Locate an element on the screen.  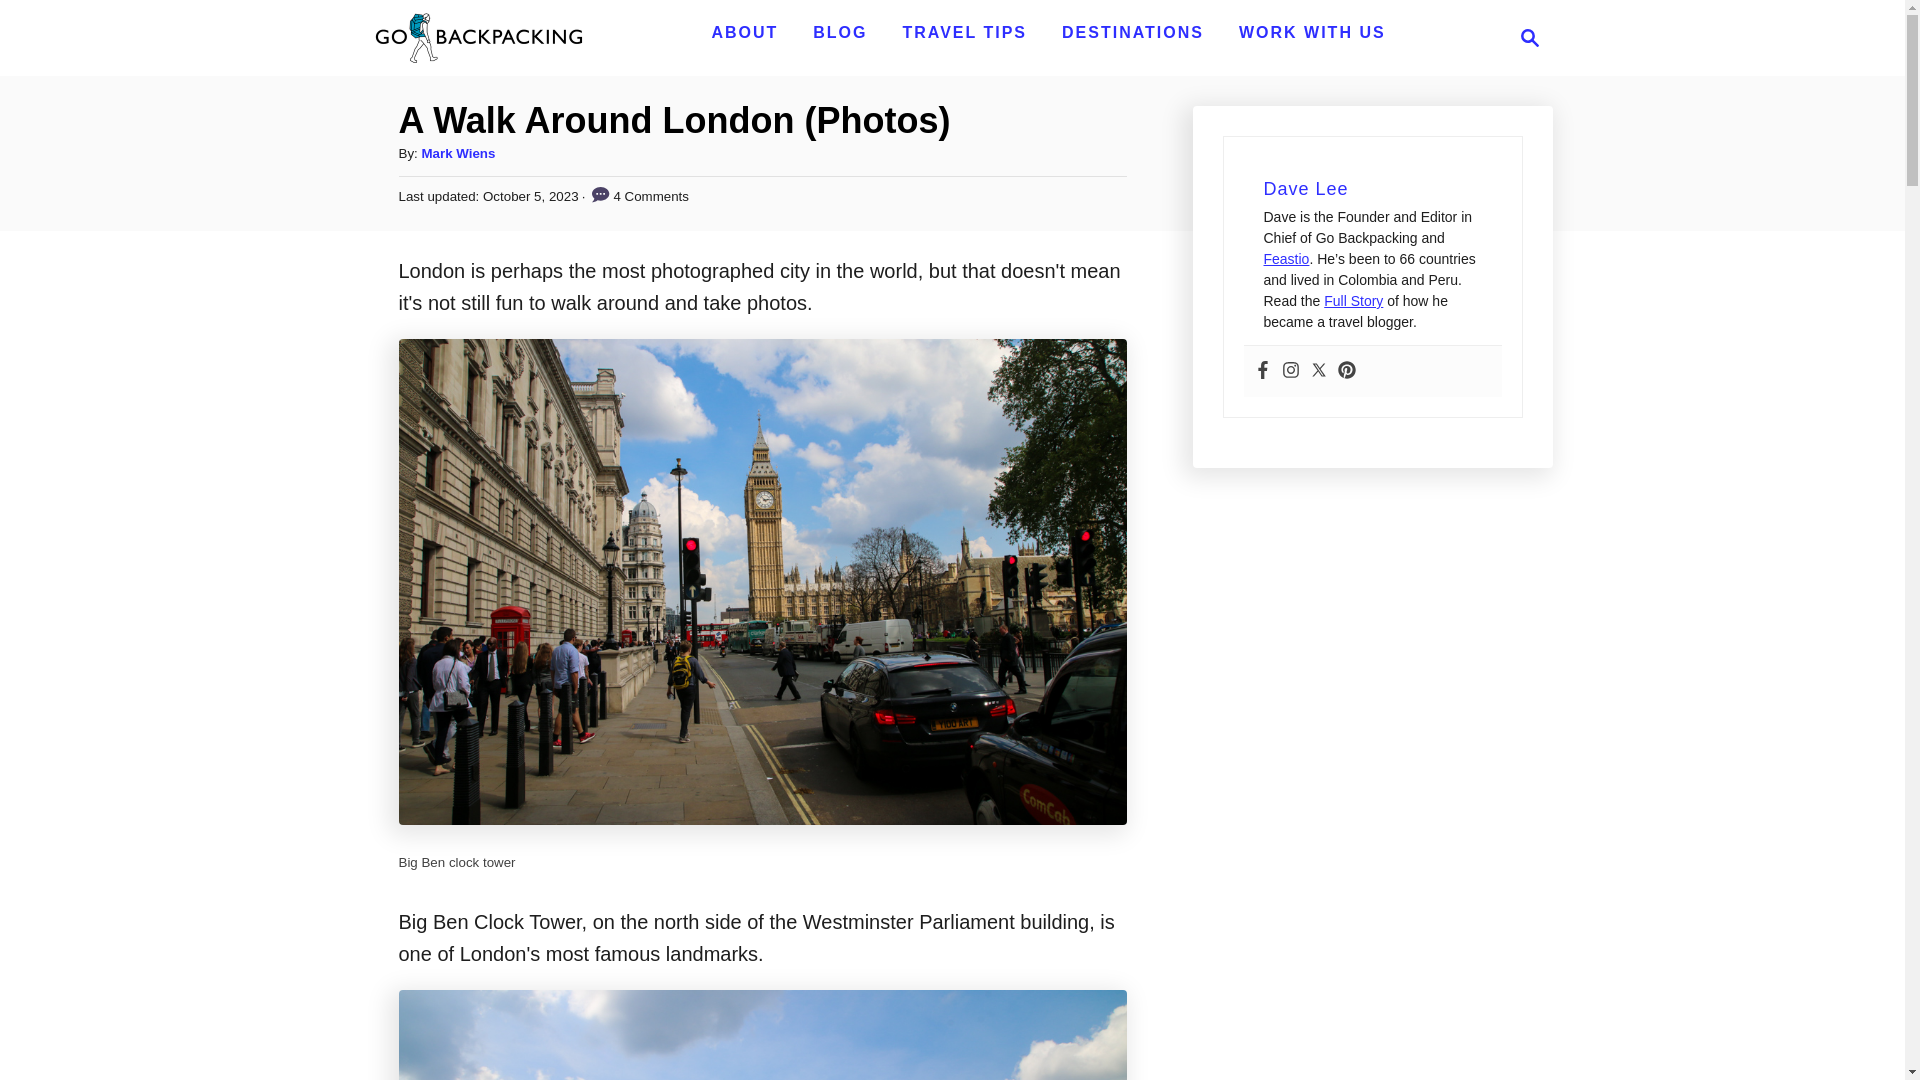
TRAVEL TIPS is located at coordinates (964, 32).